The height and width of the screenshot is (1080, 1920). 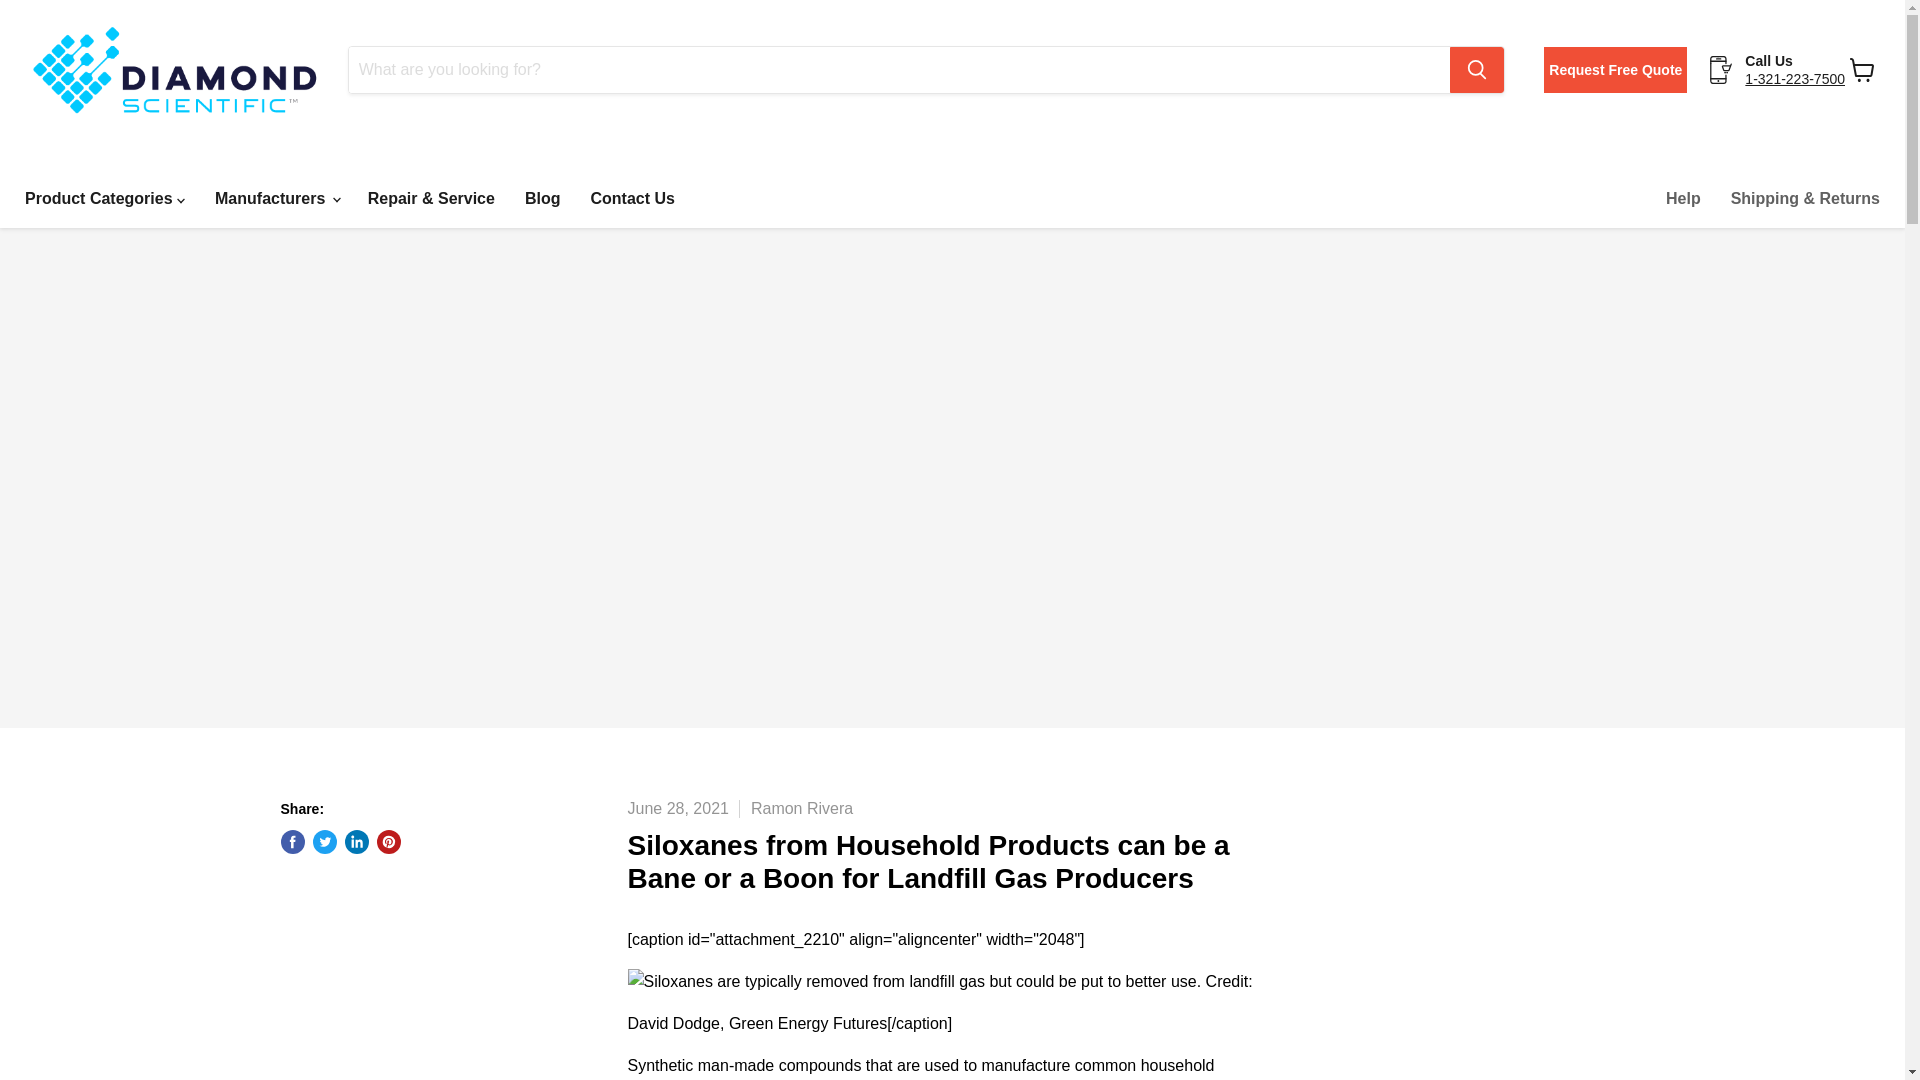 I want to click on Request Free Quote, so click(x=1624, y=70).